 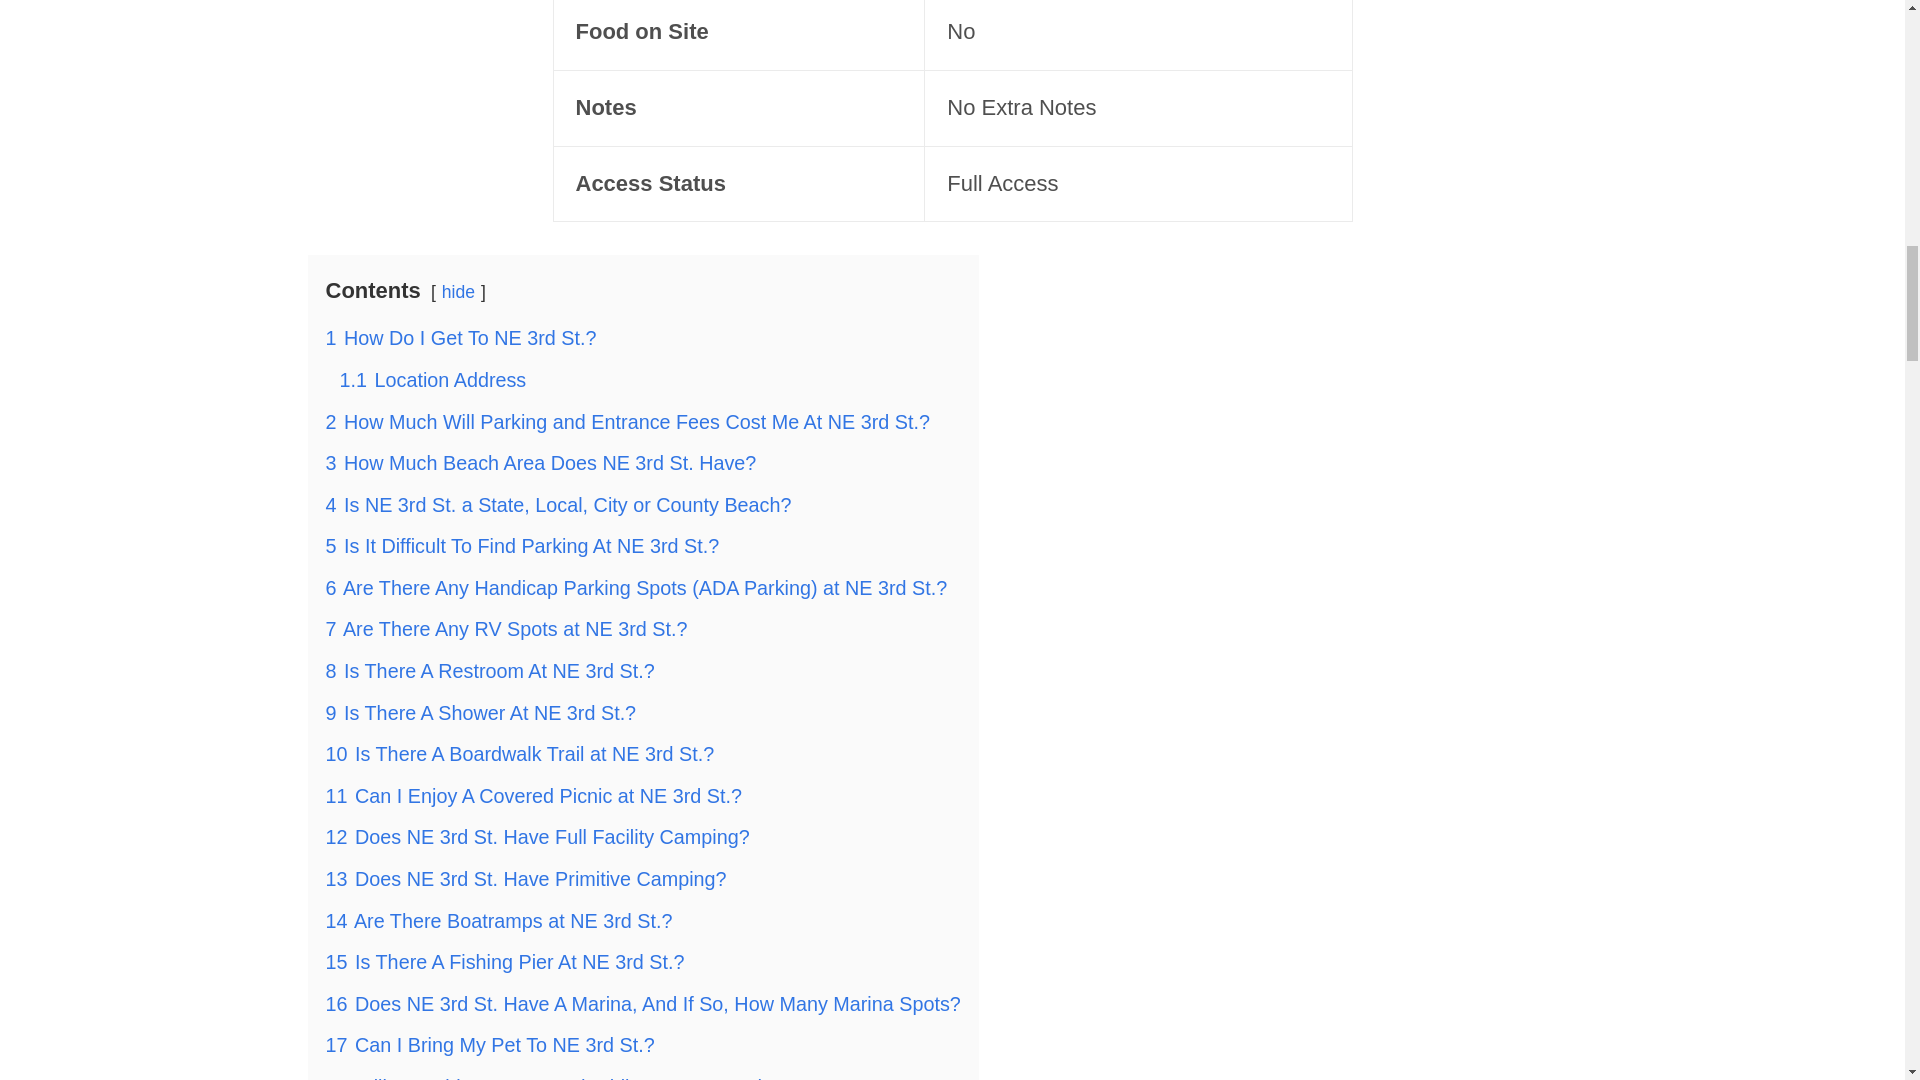 I want to click on 4 Is NE 3rd St. a State, Local, City or County Beach?, so click(x=558, y=504).